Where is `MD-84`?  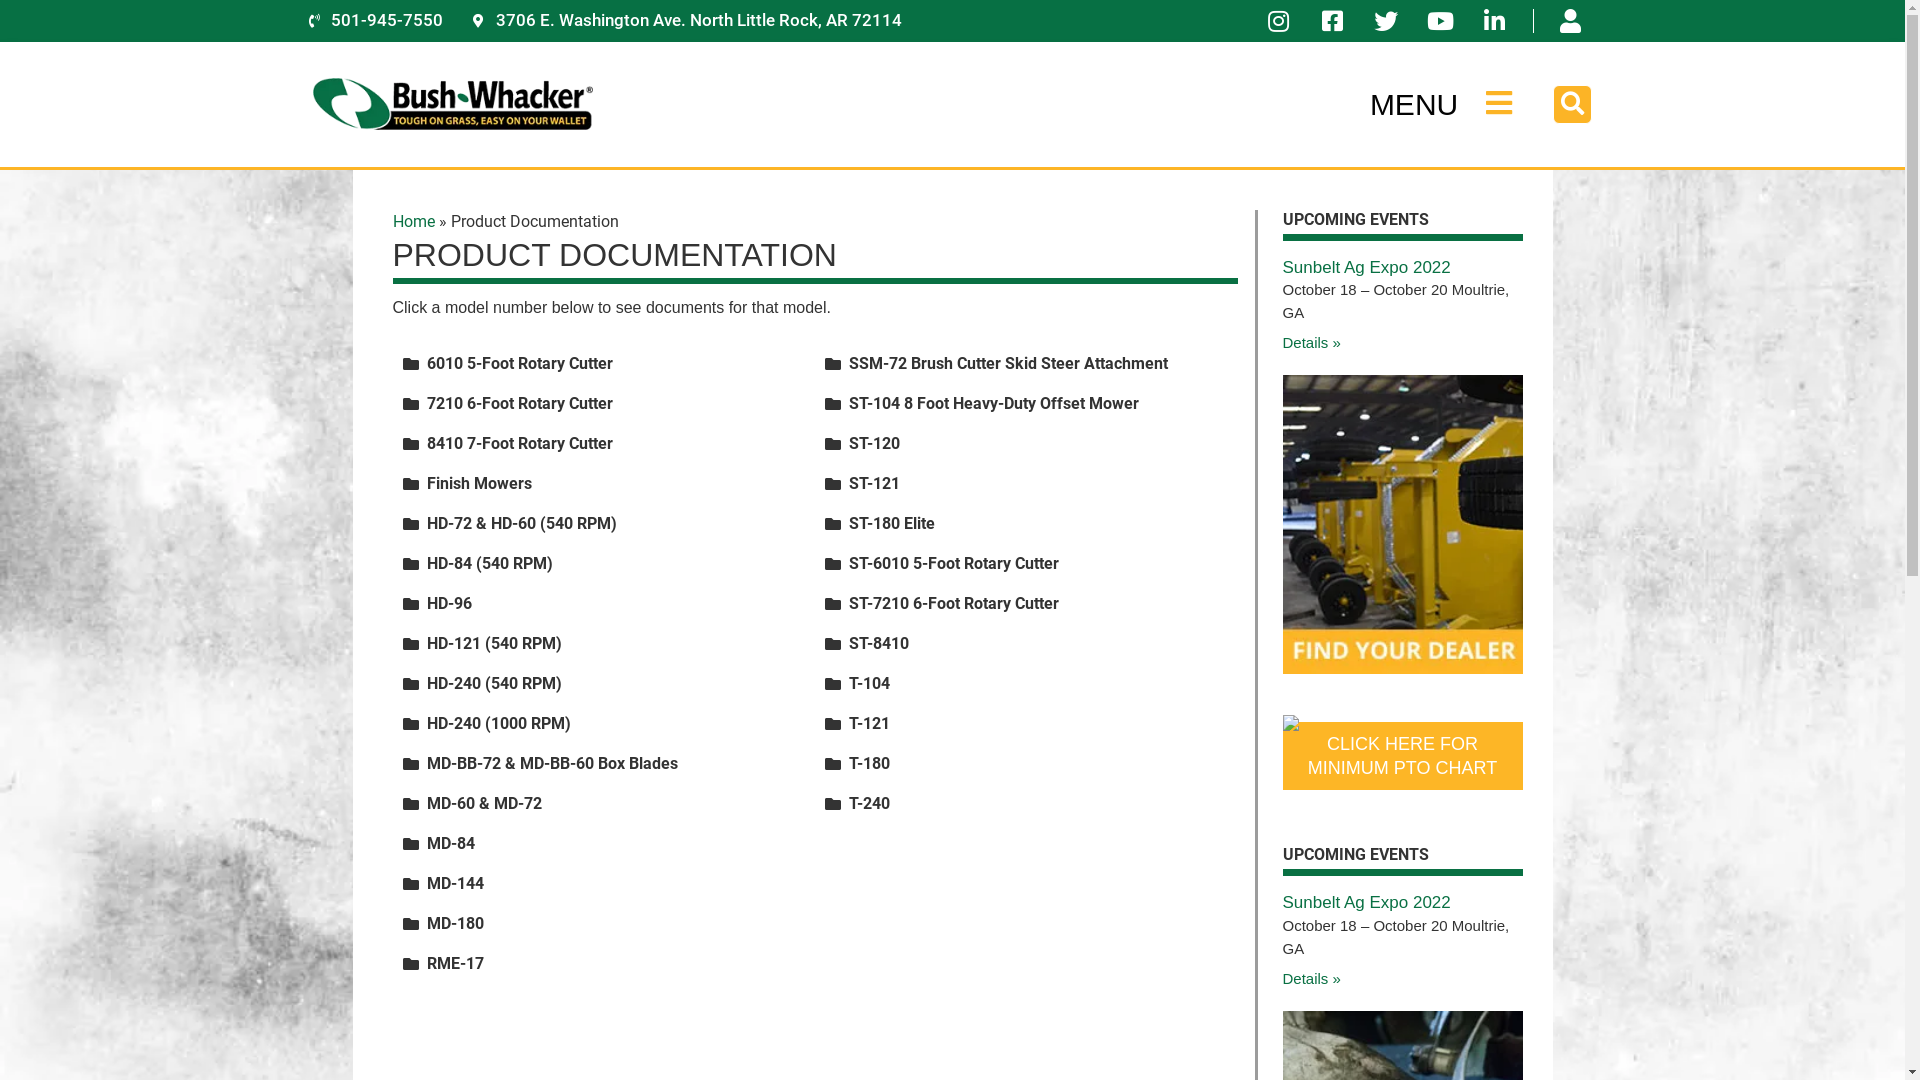 MD-84 is located at coordinates (450, 844).